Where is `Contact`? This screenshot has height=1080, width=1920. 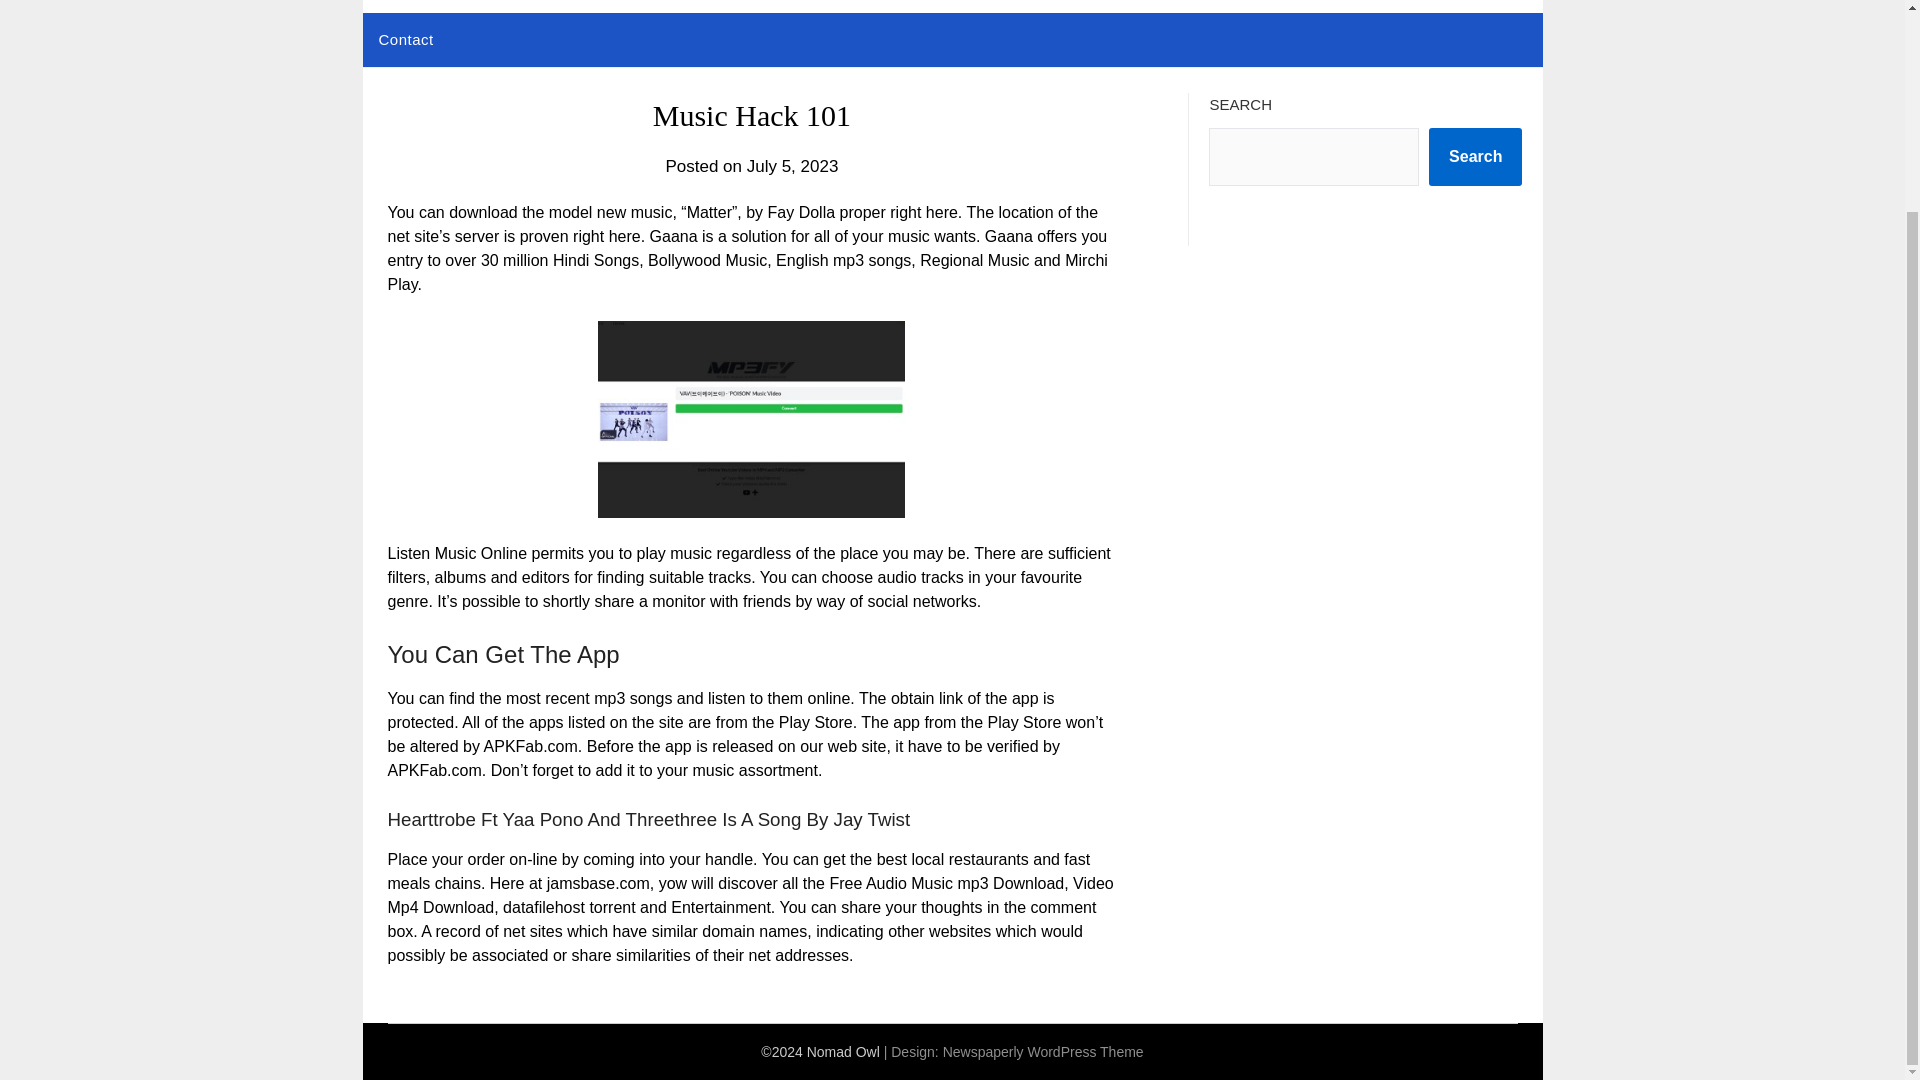
Contact is located at coordinates (406, 39).